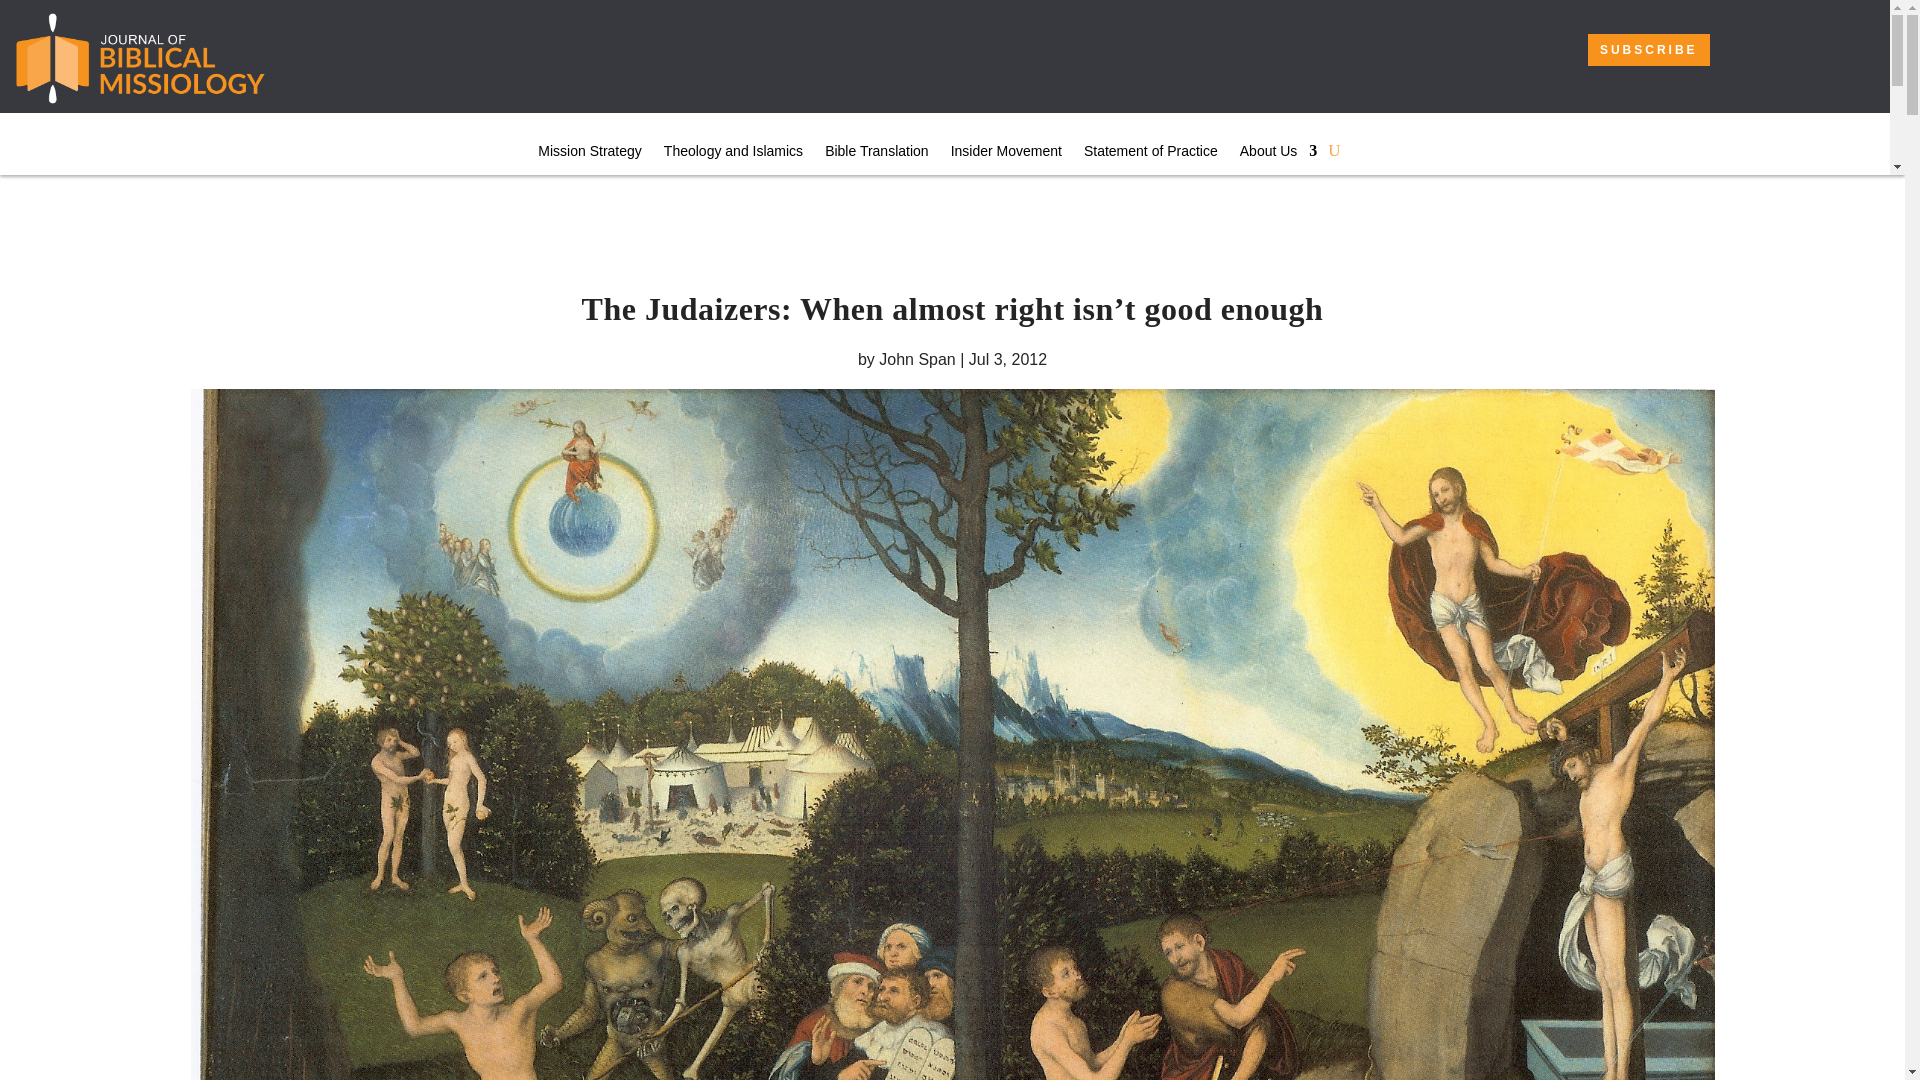 Image resolution: width=1920 pixels, height=1080 pixels. What do you see at coordinates (1150, 154) in the screenshot?
I see `Statement of Practice` at bounding box center [1150, 154].